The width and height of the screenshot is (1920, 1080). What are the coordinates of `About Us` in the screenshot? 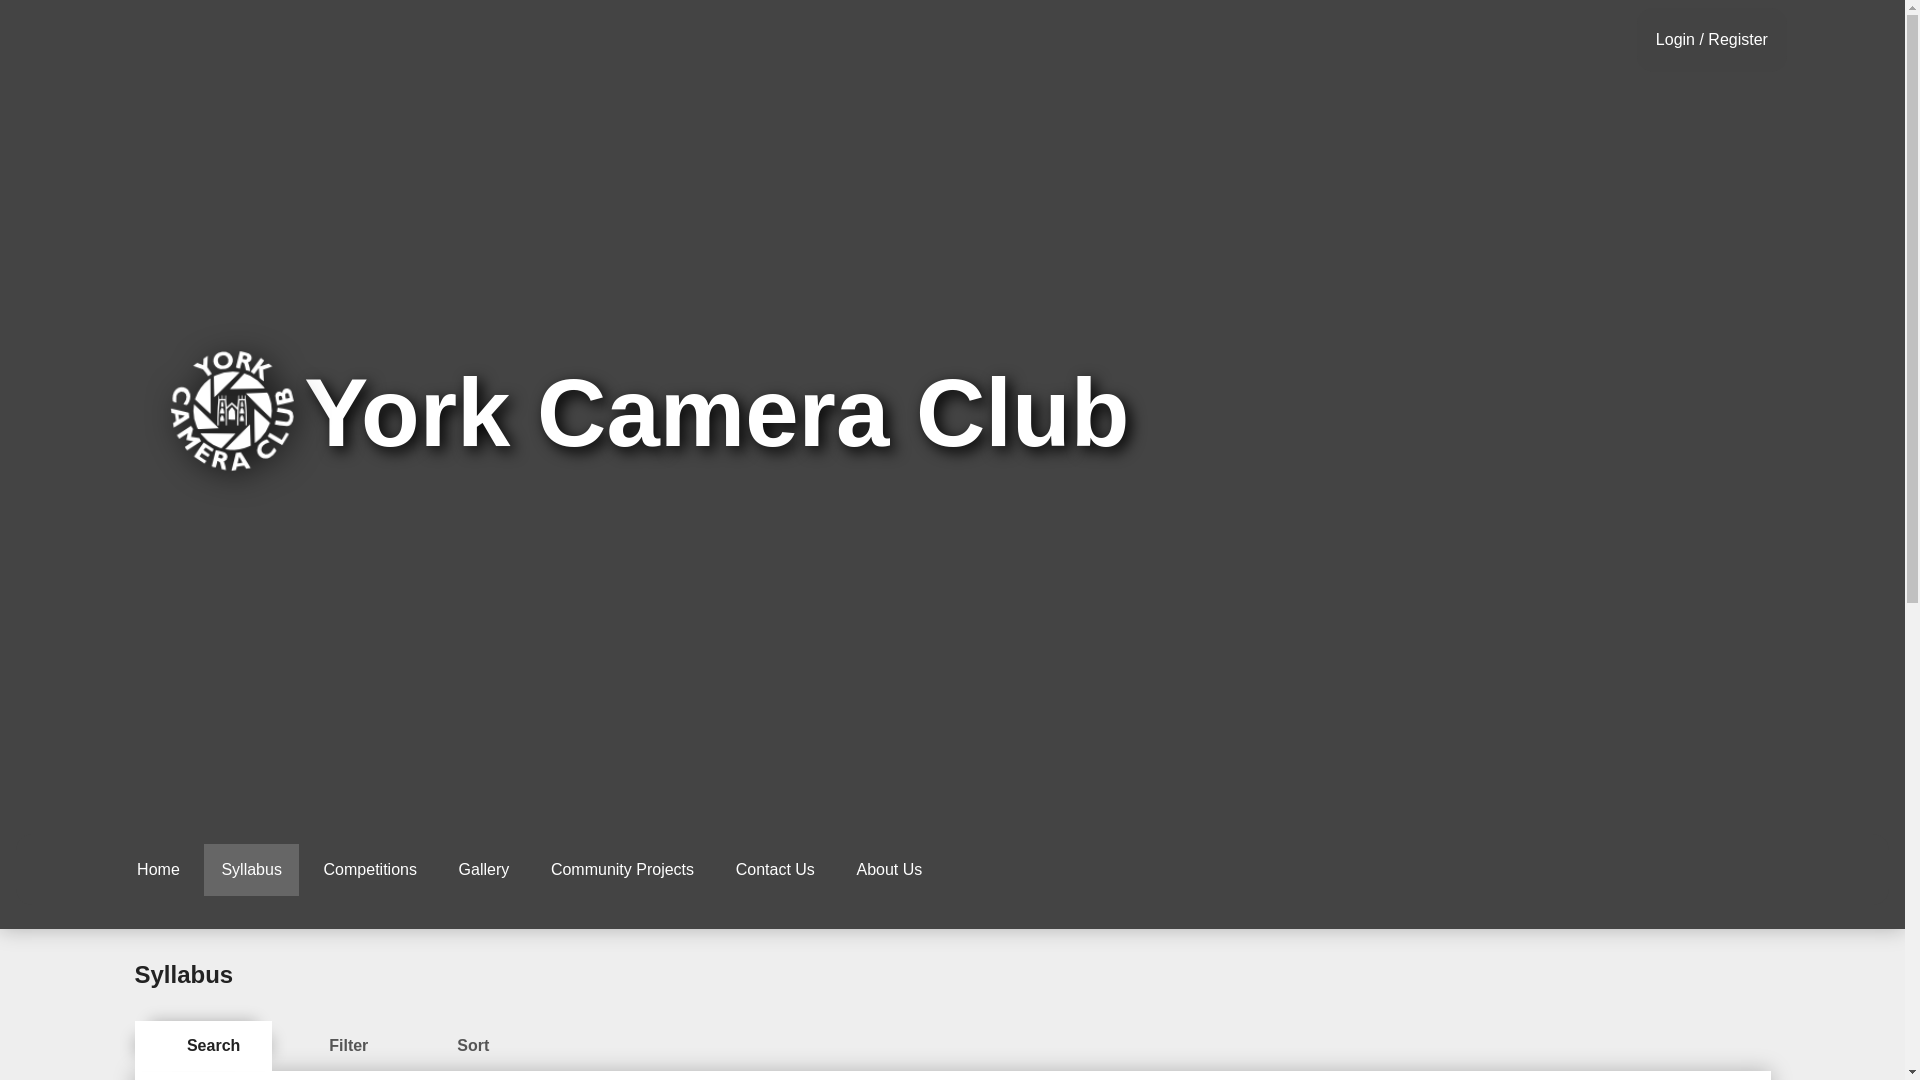 It's located at (888, 870).